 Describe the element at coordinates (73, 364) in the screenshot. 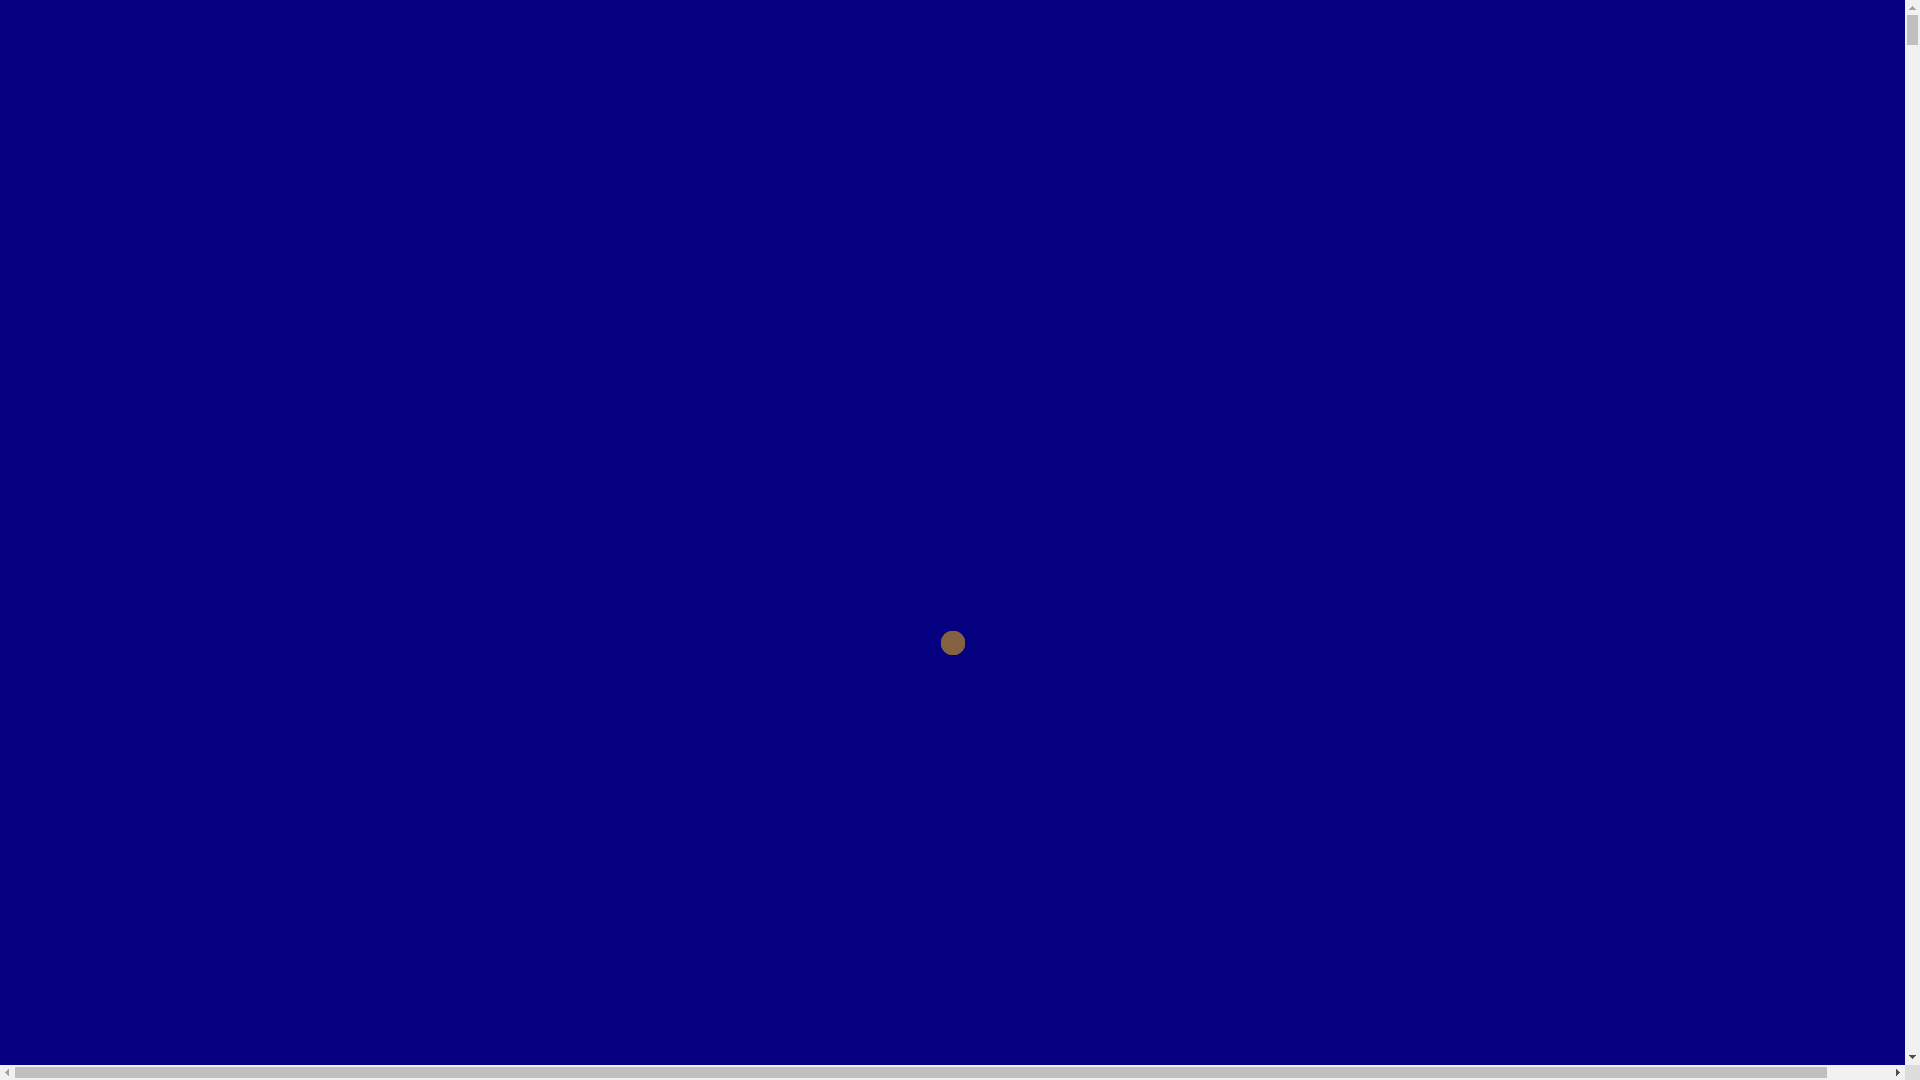

I see `Investors` at that location.